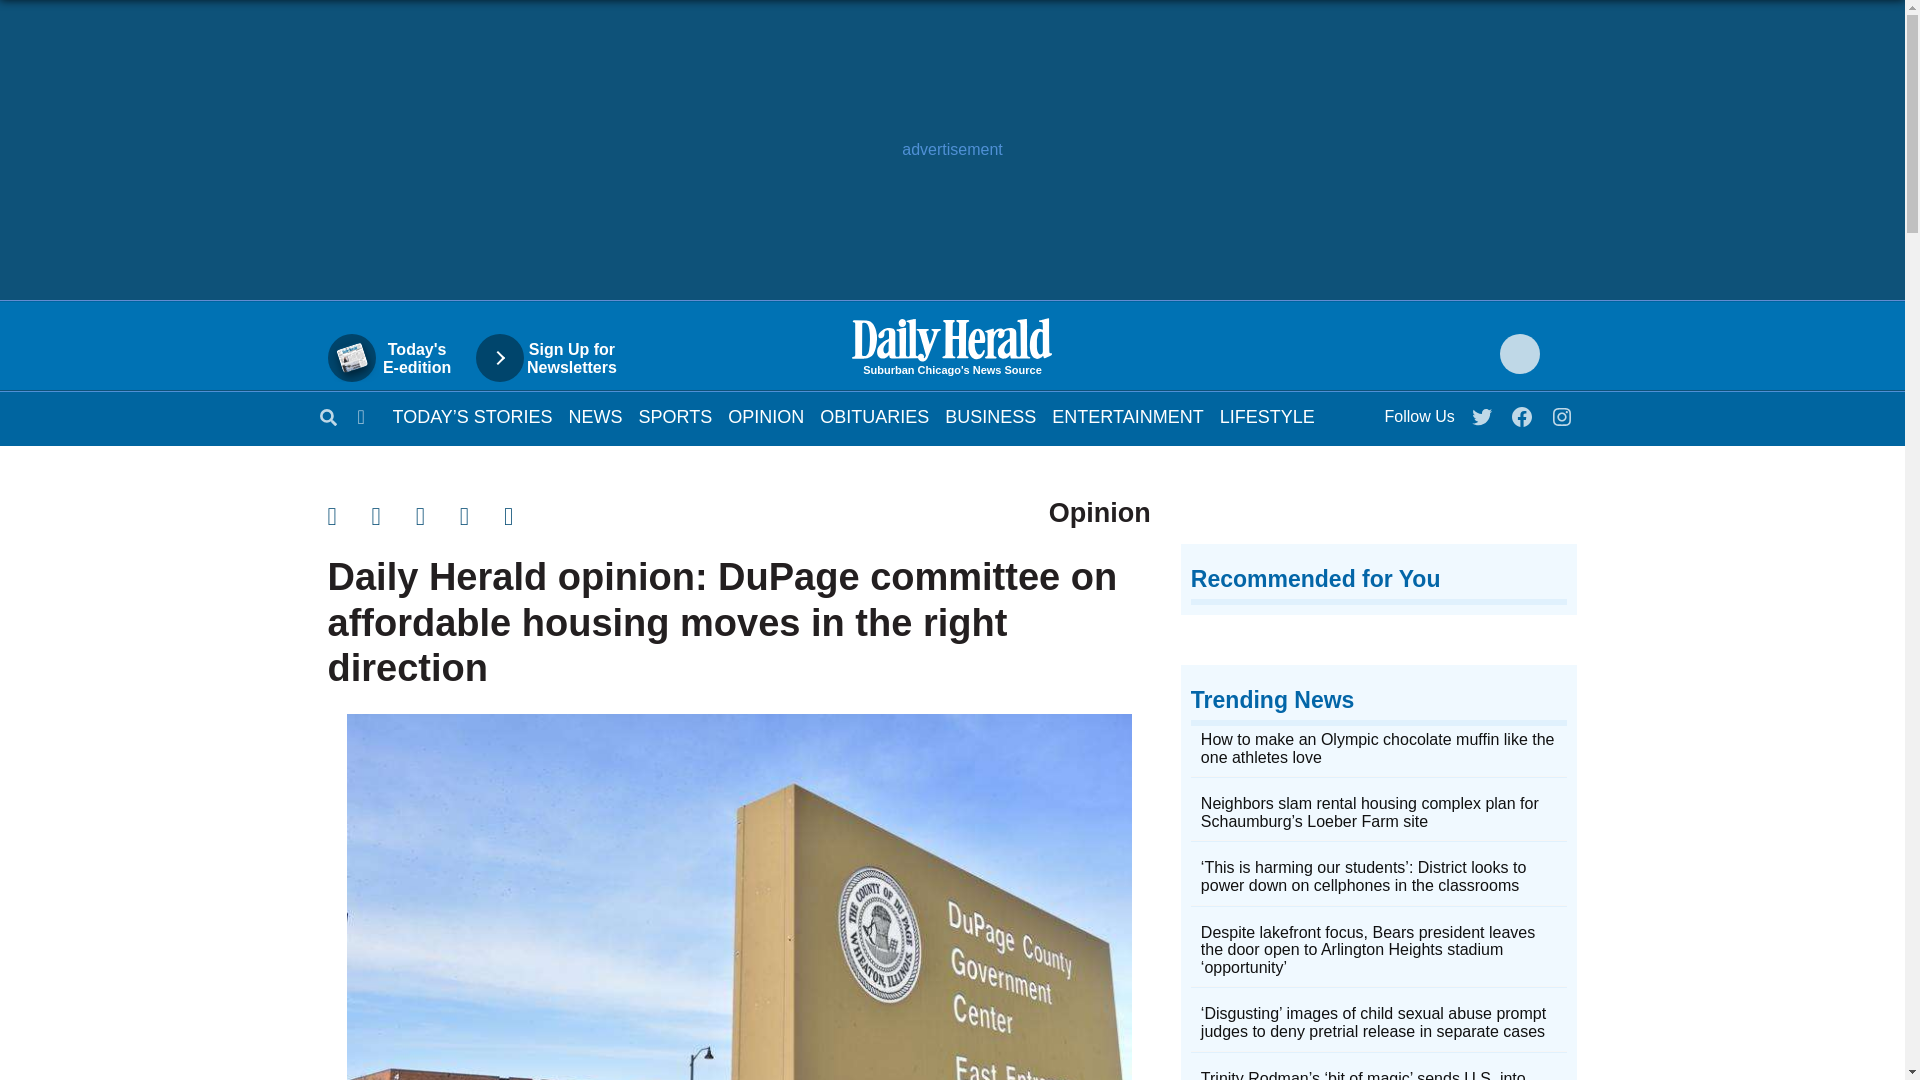  I want to click on ENTERTAINMENT, so click(1128, 416).